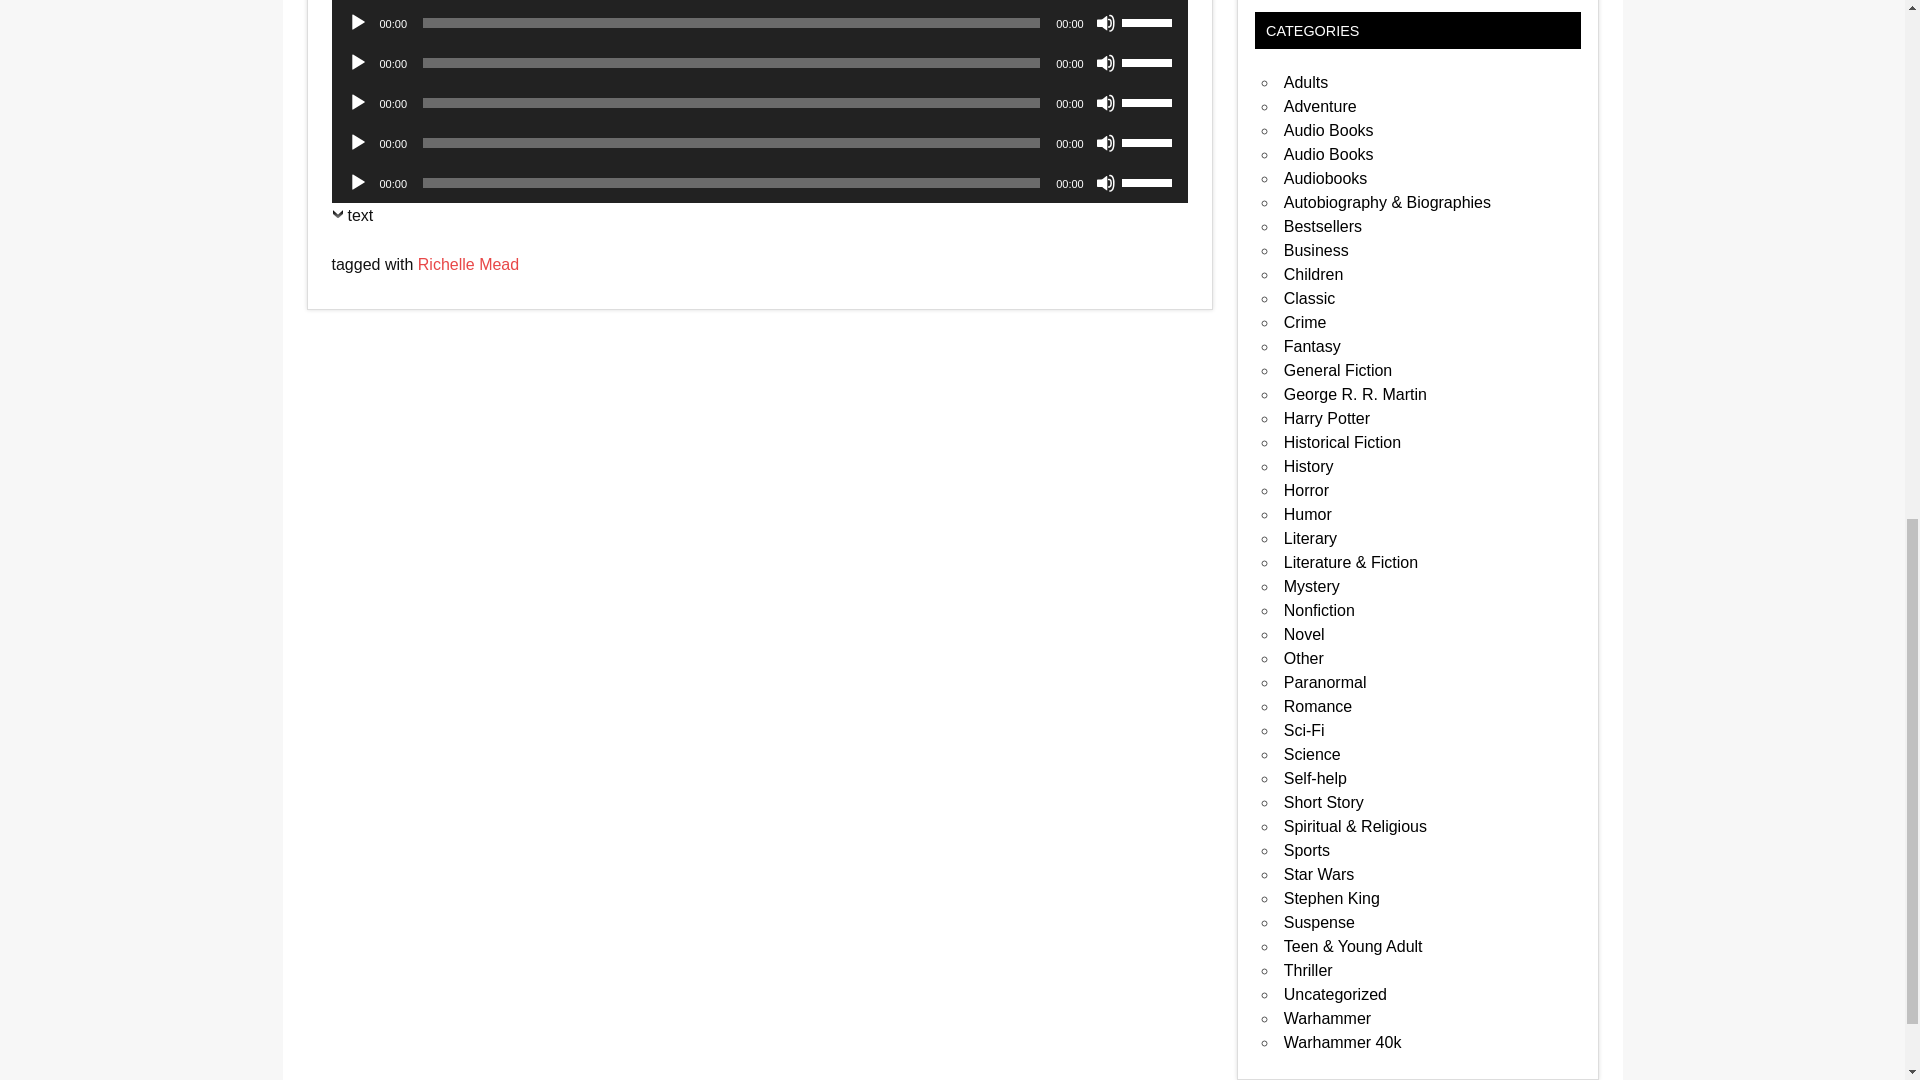  Describe the element at coordinates (1106, 22) in the screenshot. I see `Mute` at that location.